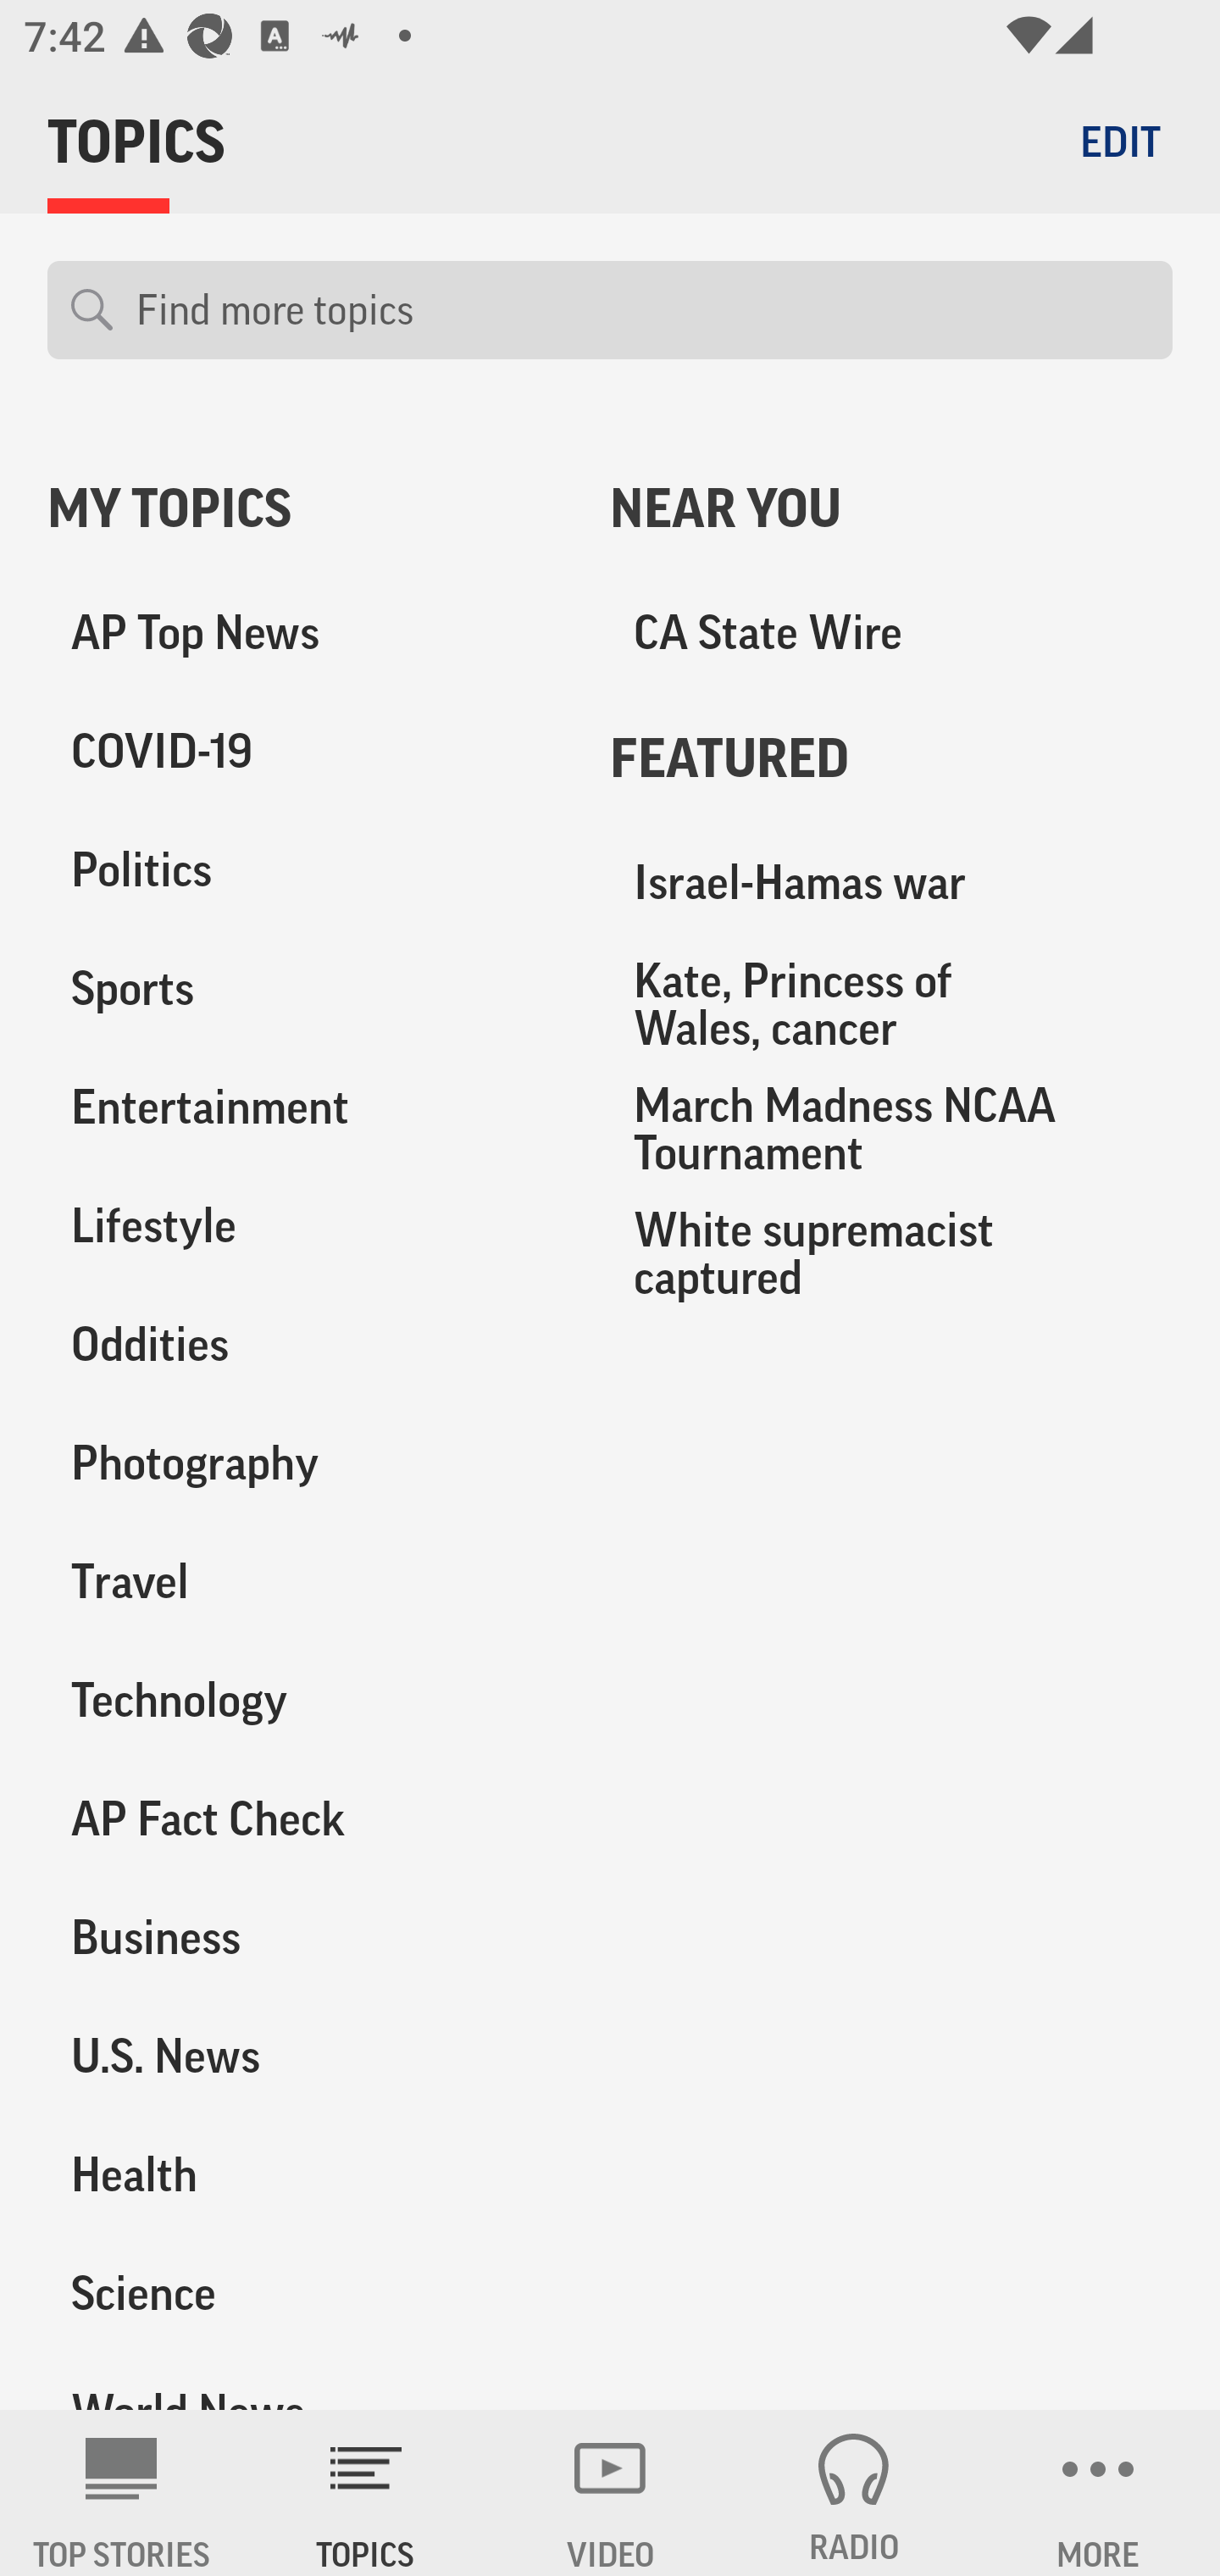  What do you see at coordinates (642, 310) in the screenshot?
I see `Find more topics` at bounding box center [642, 310].